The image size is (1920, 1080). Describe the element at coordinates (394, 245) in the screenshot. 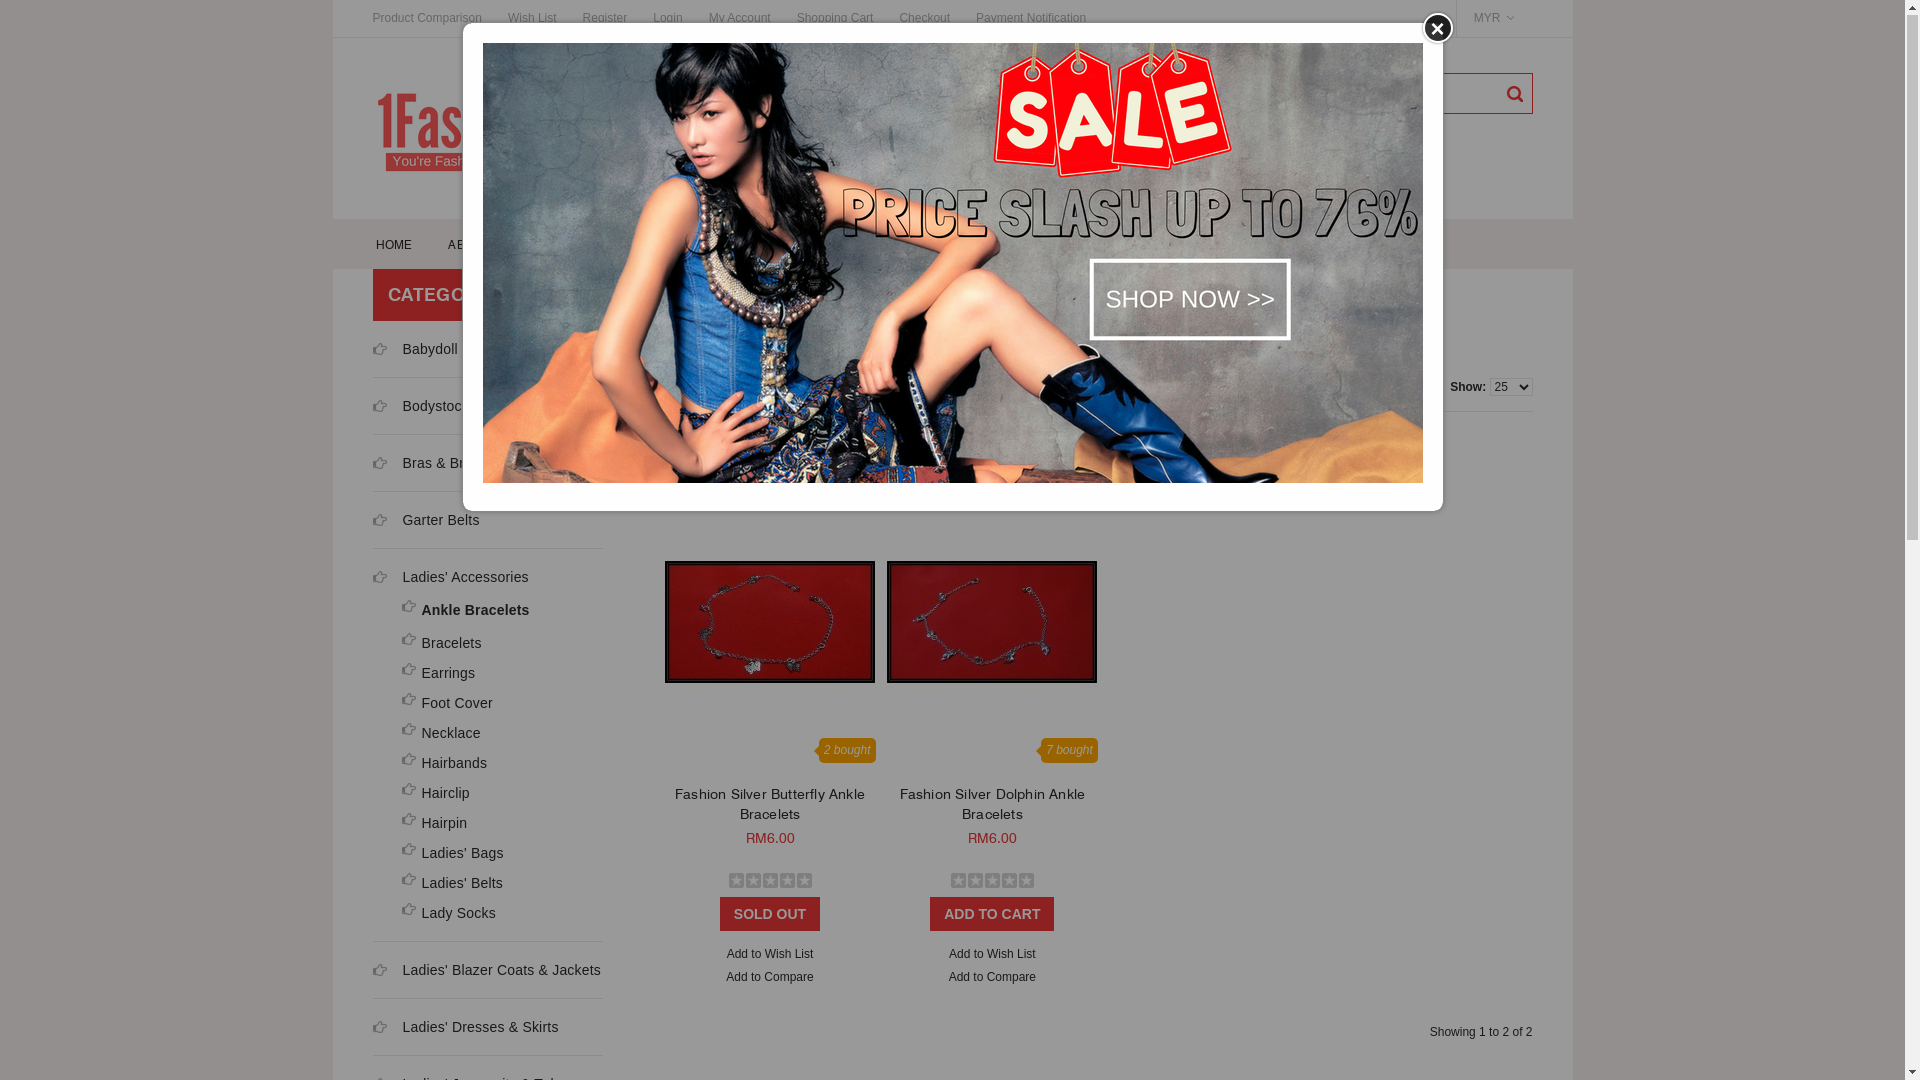

I see `HOME` at that location.